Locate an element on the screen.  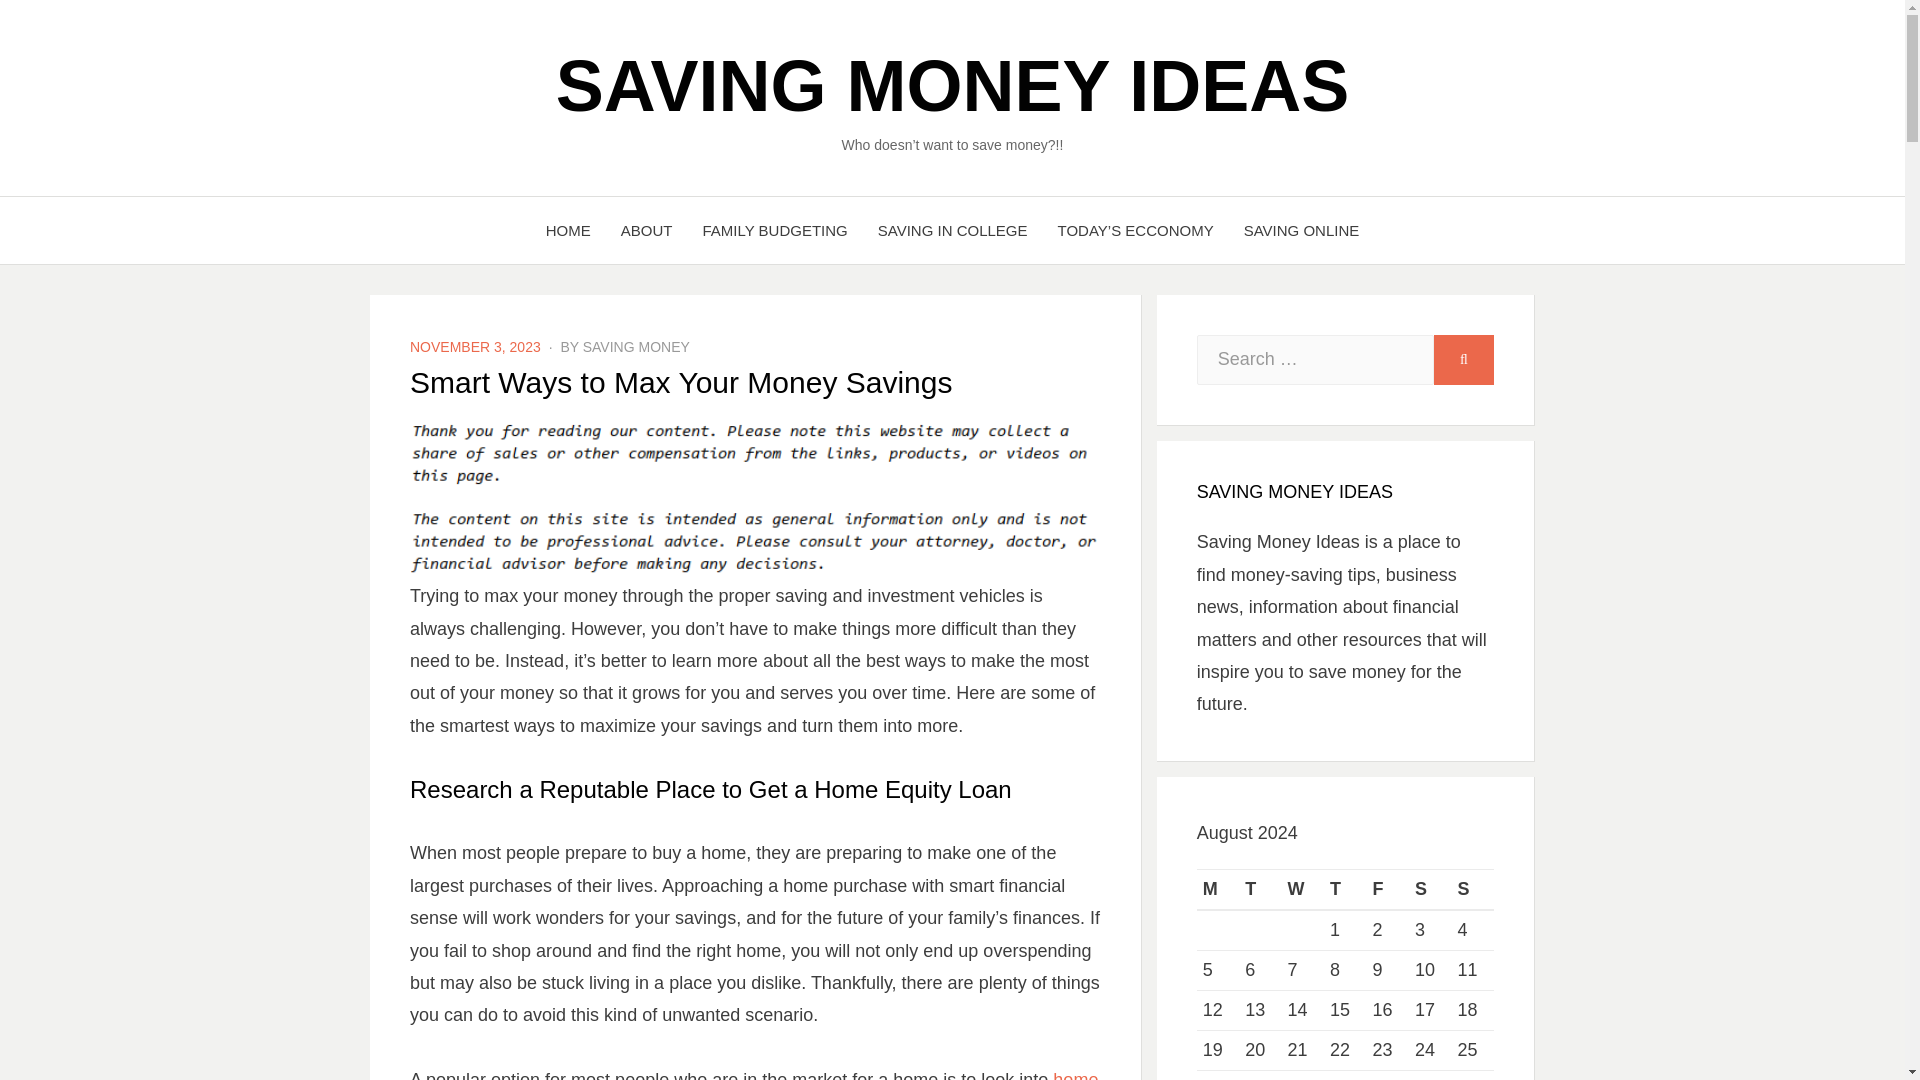
Thursday is located at coordinates (1344, 890).